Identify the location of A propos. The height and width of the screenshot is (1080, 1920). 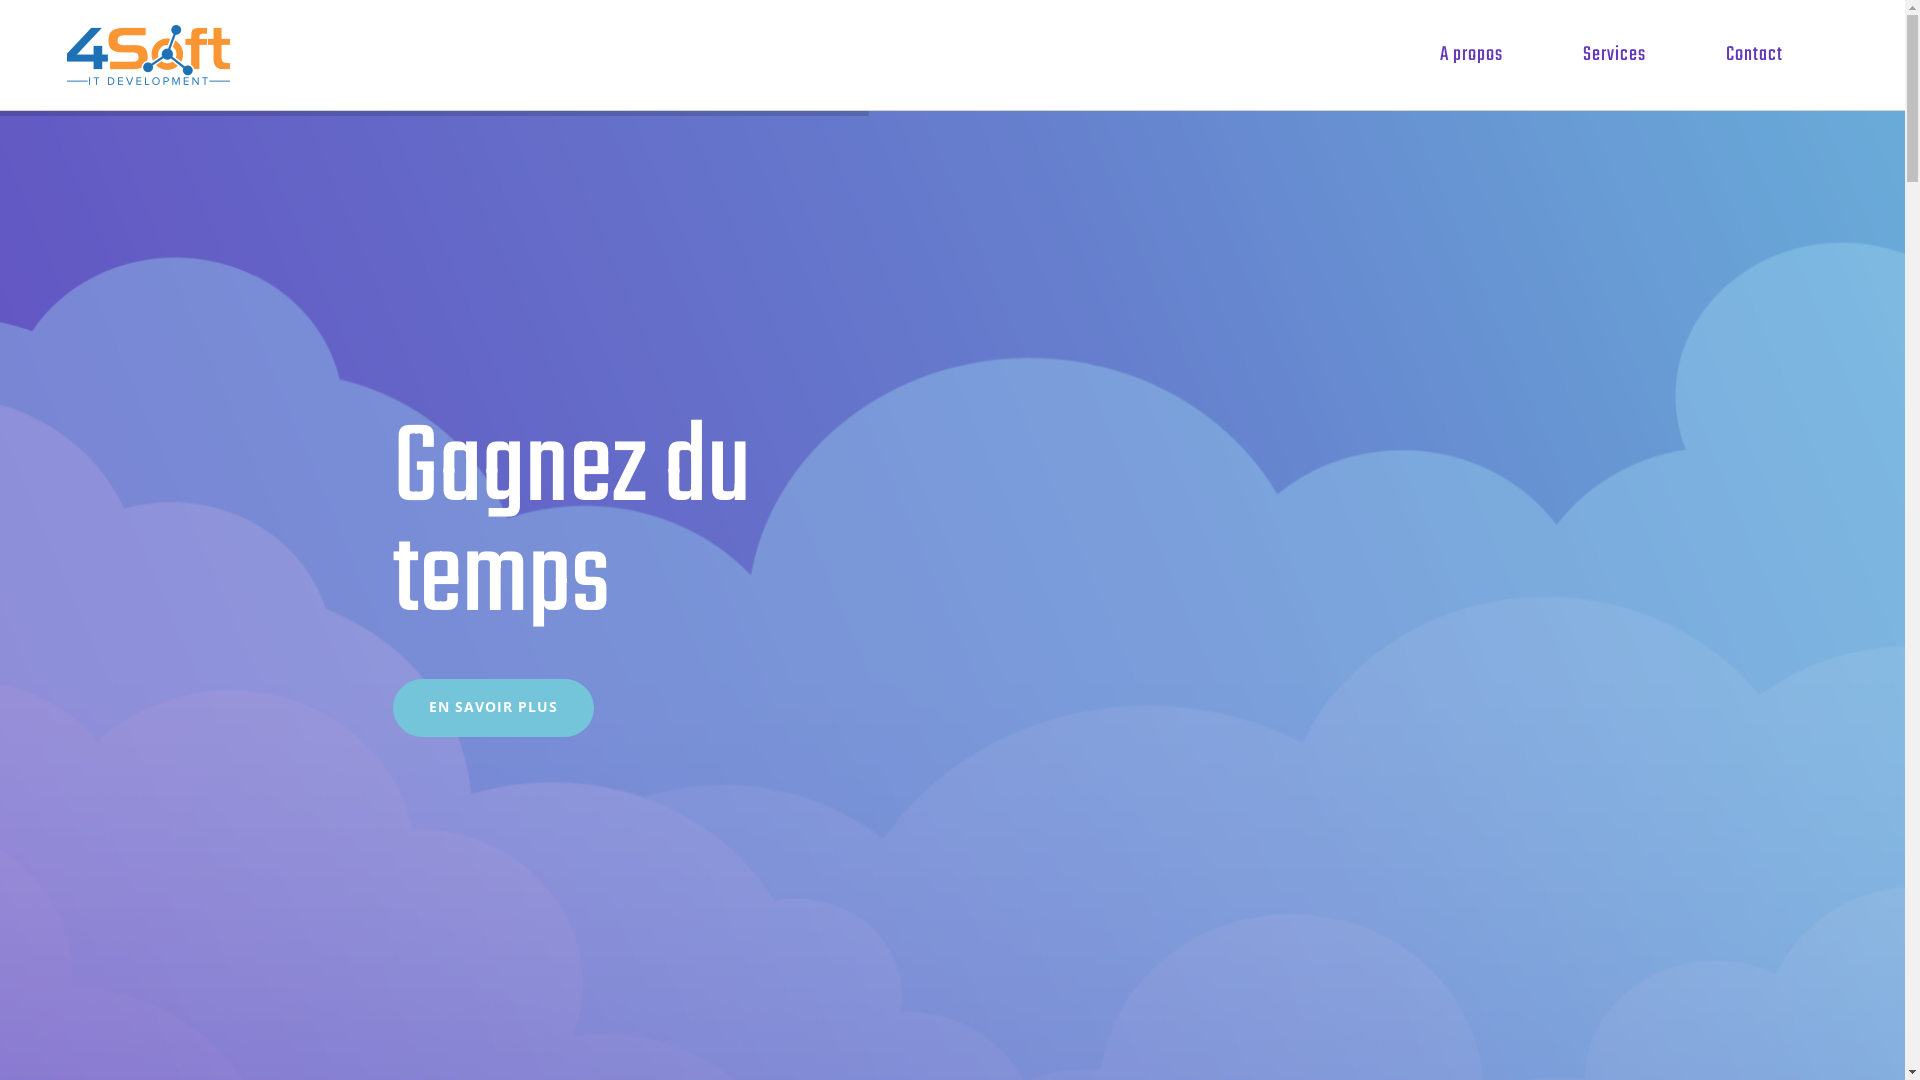
(1472, 55).